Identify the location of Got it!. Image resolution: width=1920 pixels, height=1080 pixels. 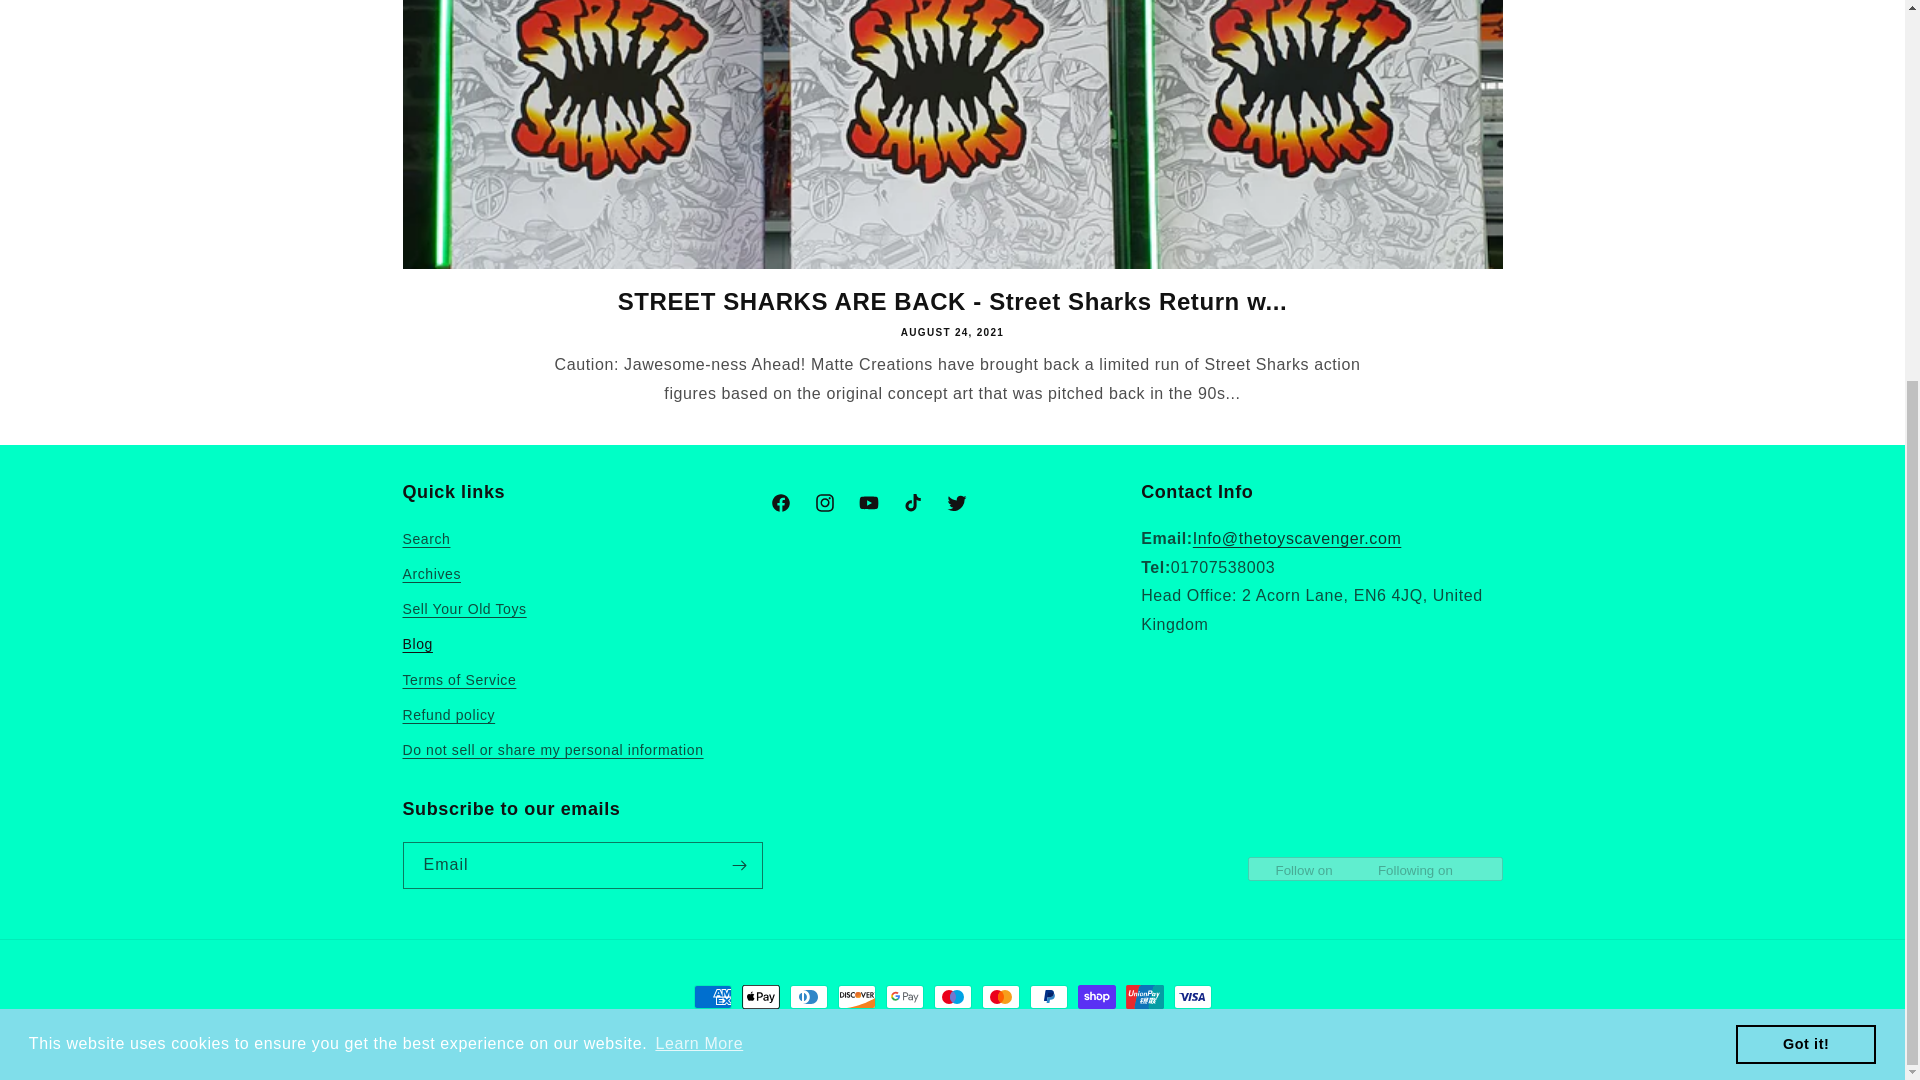
(1805, 467).